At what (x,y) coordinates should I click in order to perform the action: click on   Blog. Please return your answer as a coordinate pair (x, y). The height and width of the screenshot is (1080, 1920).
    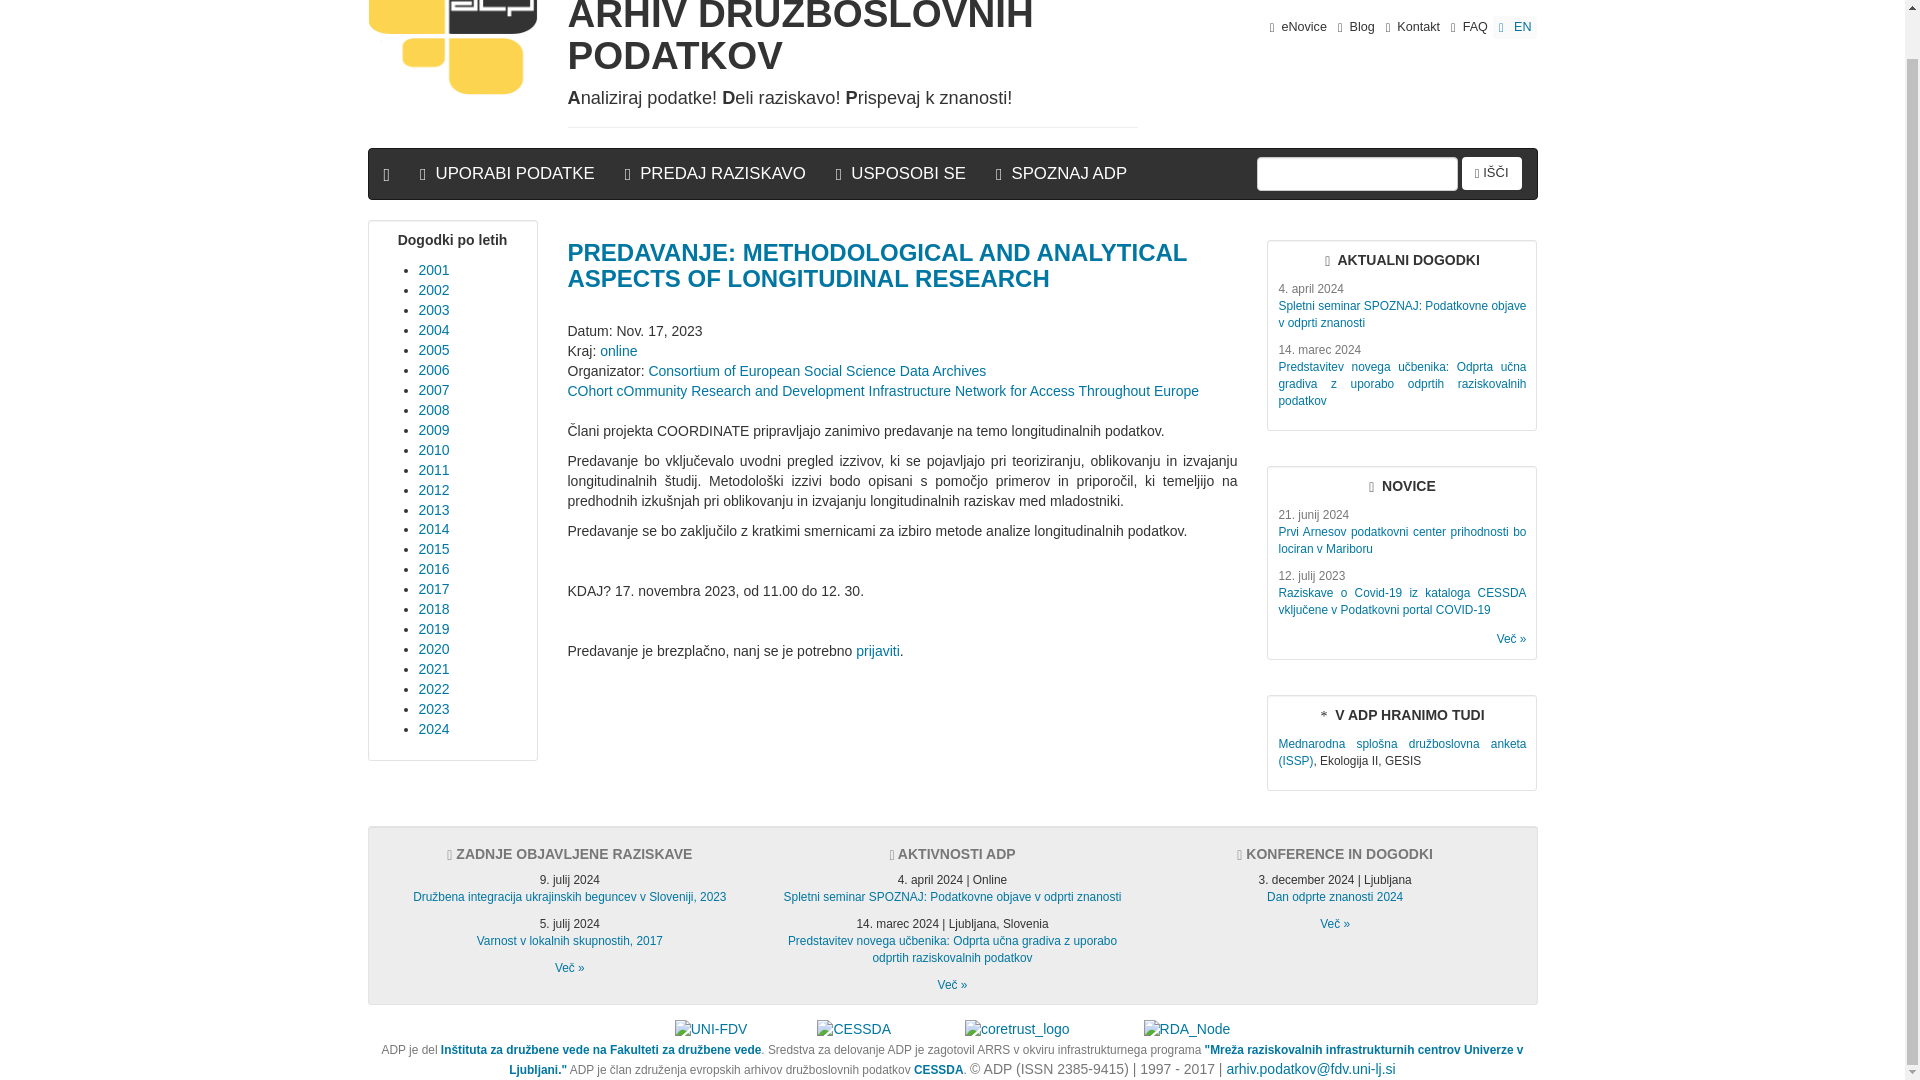
    Looking at the image, I should click on (1356, 27).